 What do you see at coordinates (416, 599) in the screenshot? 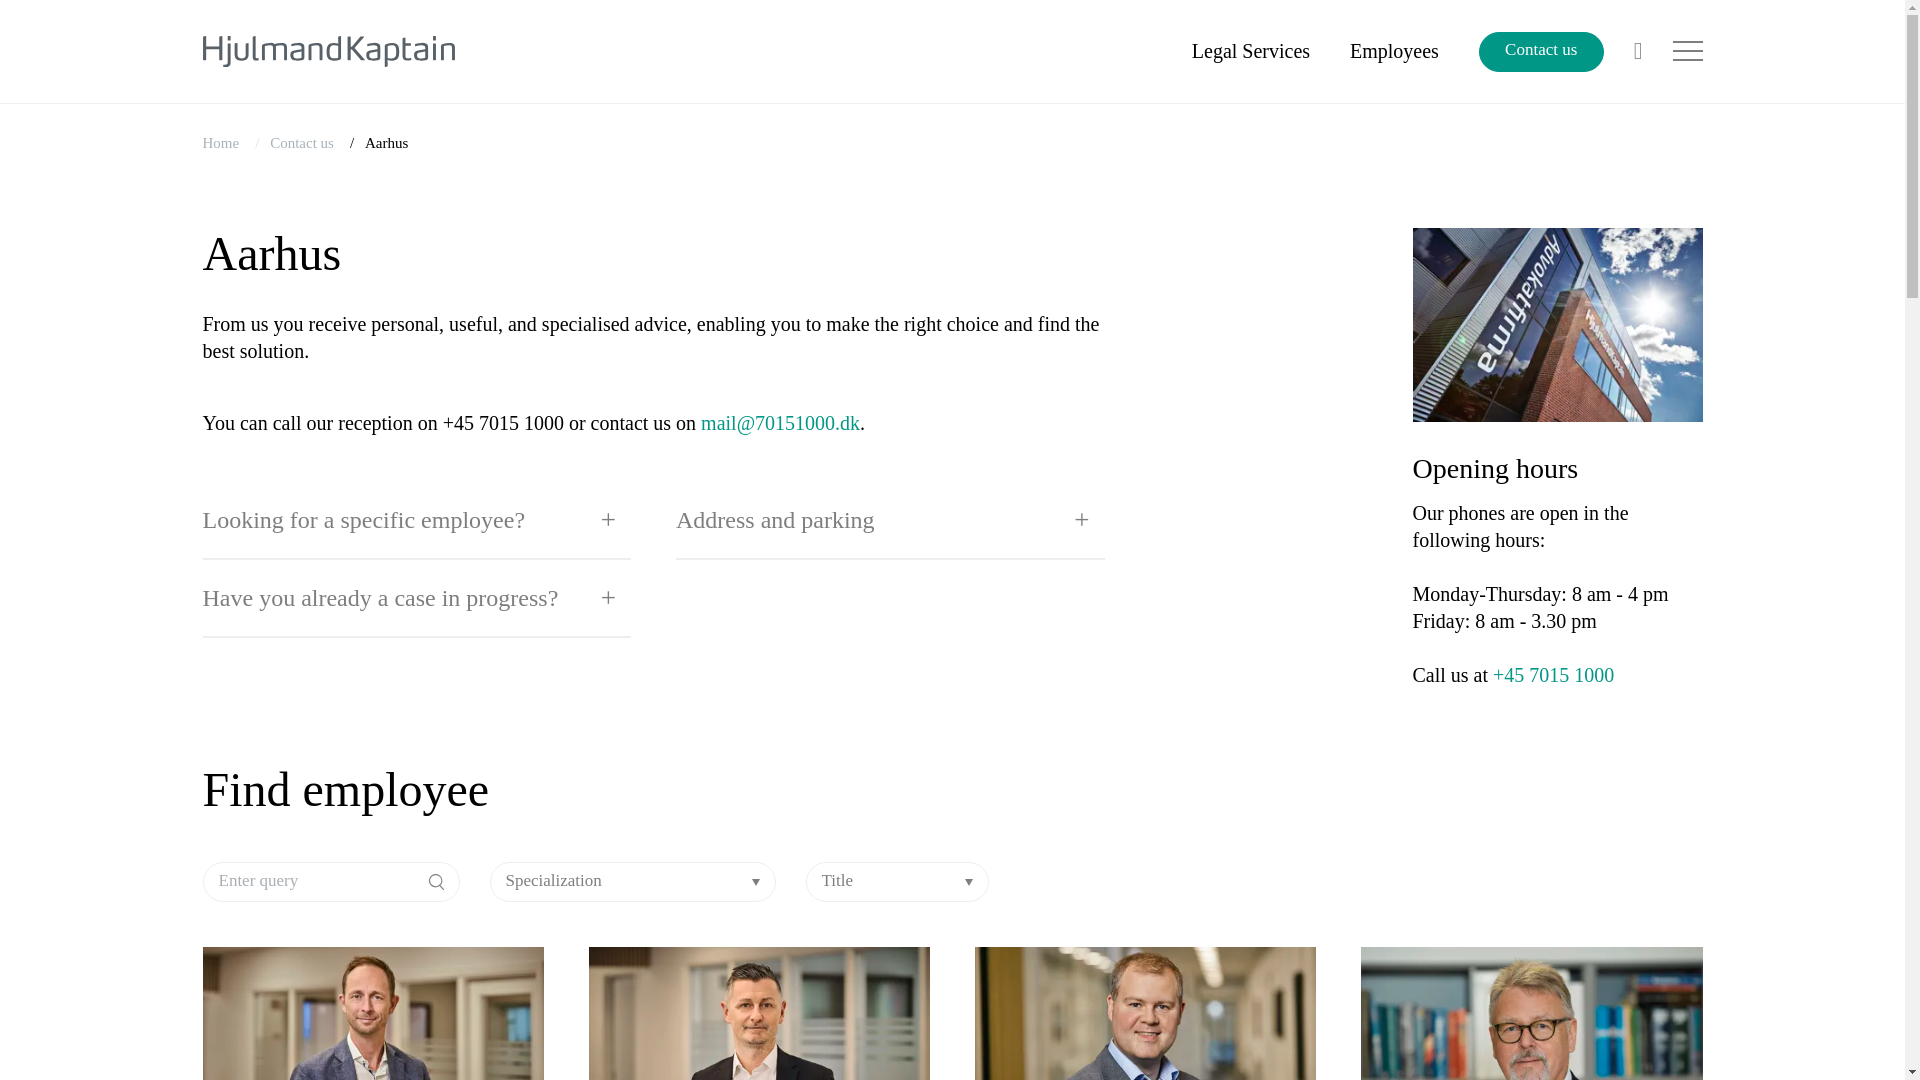
I see `Have you already a case in progress?` at bounding box center [416, 599].